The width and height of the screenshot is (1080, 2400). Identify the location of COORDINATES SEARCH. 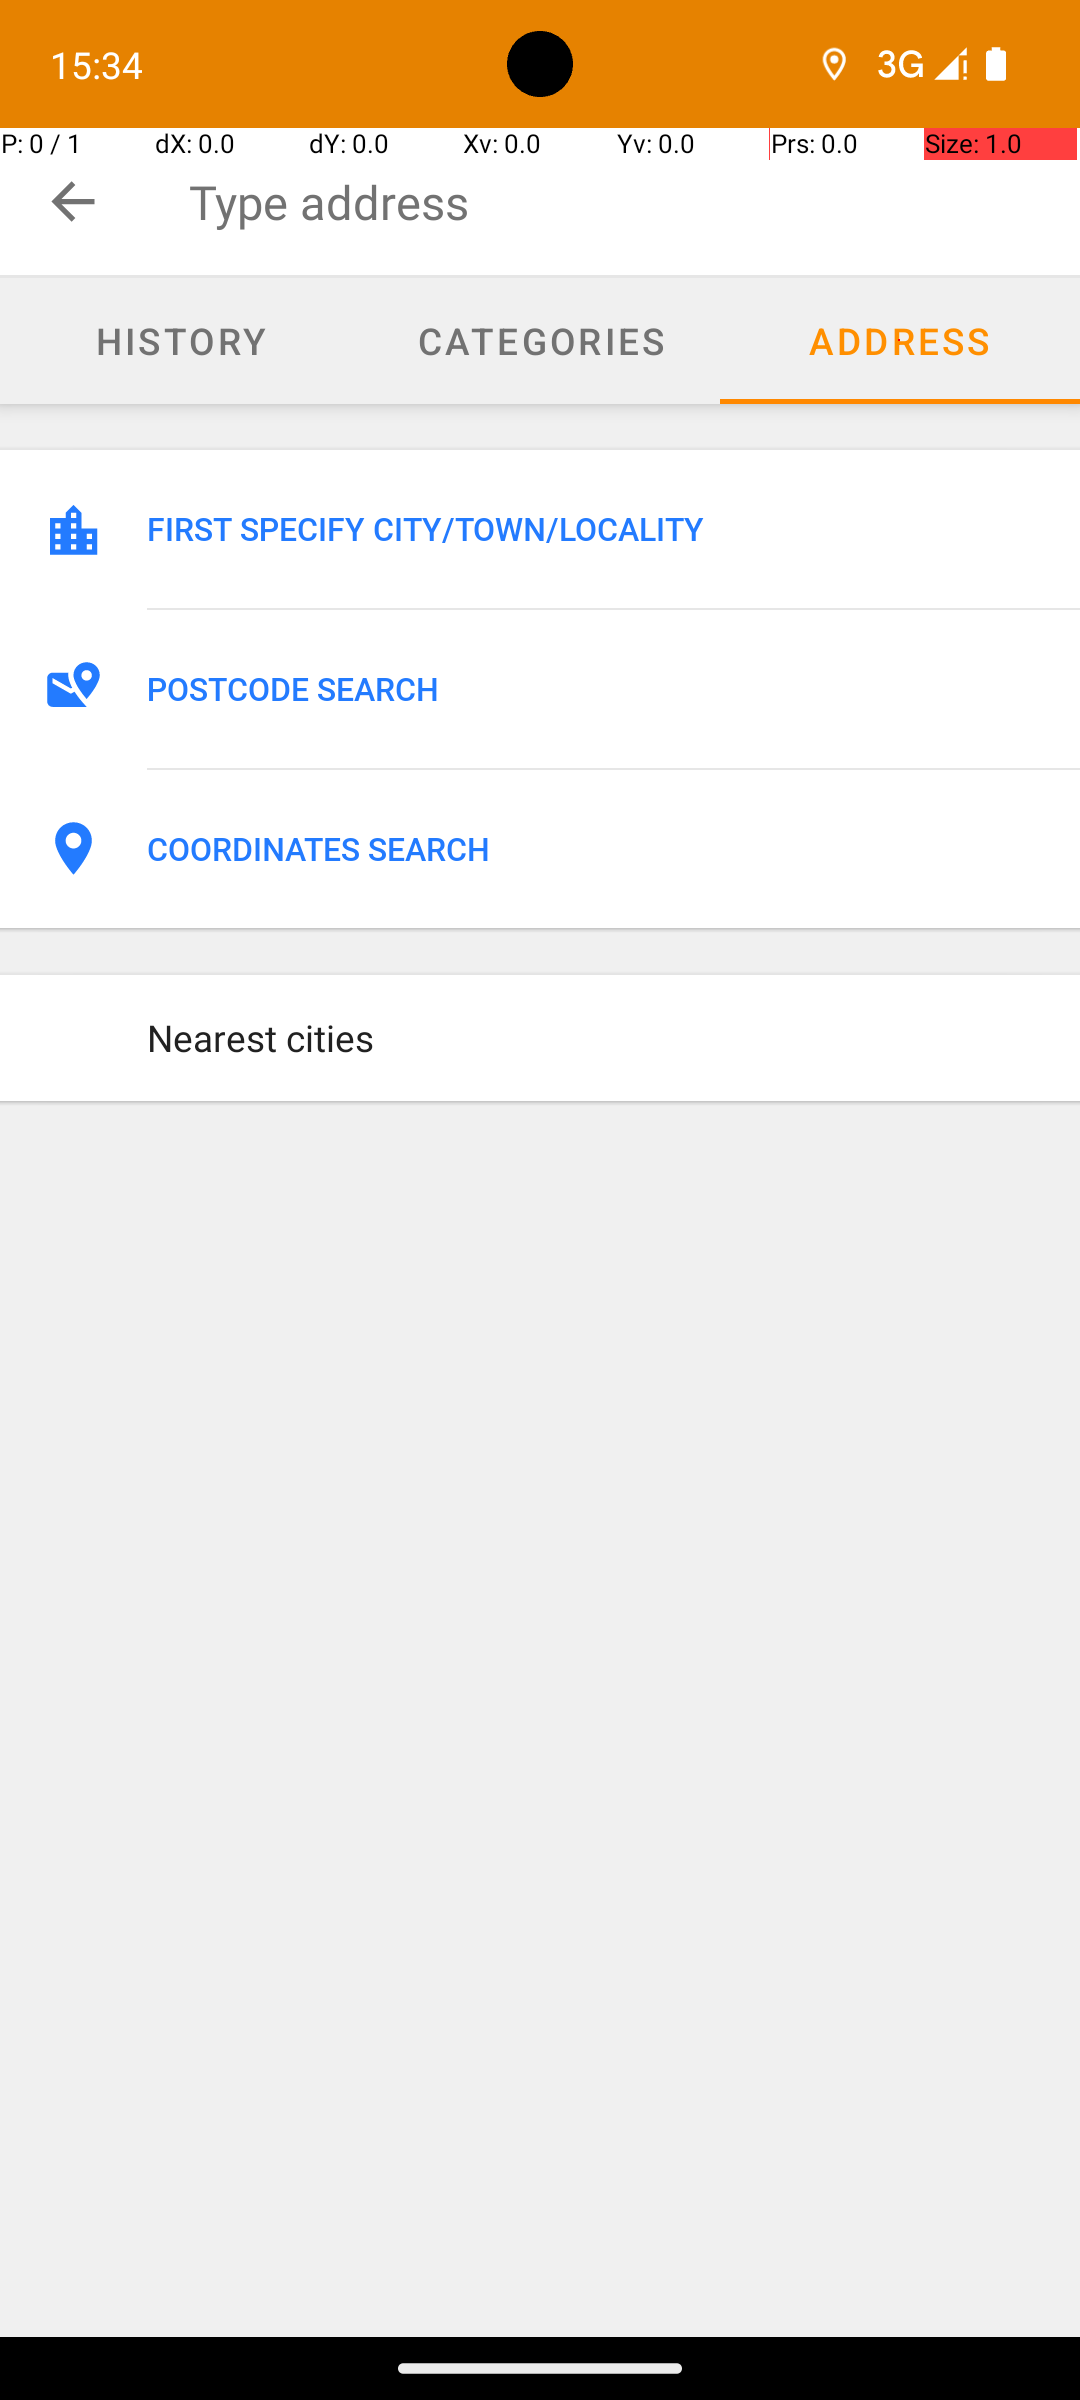
(592, 849).